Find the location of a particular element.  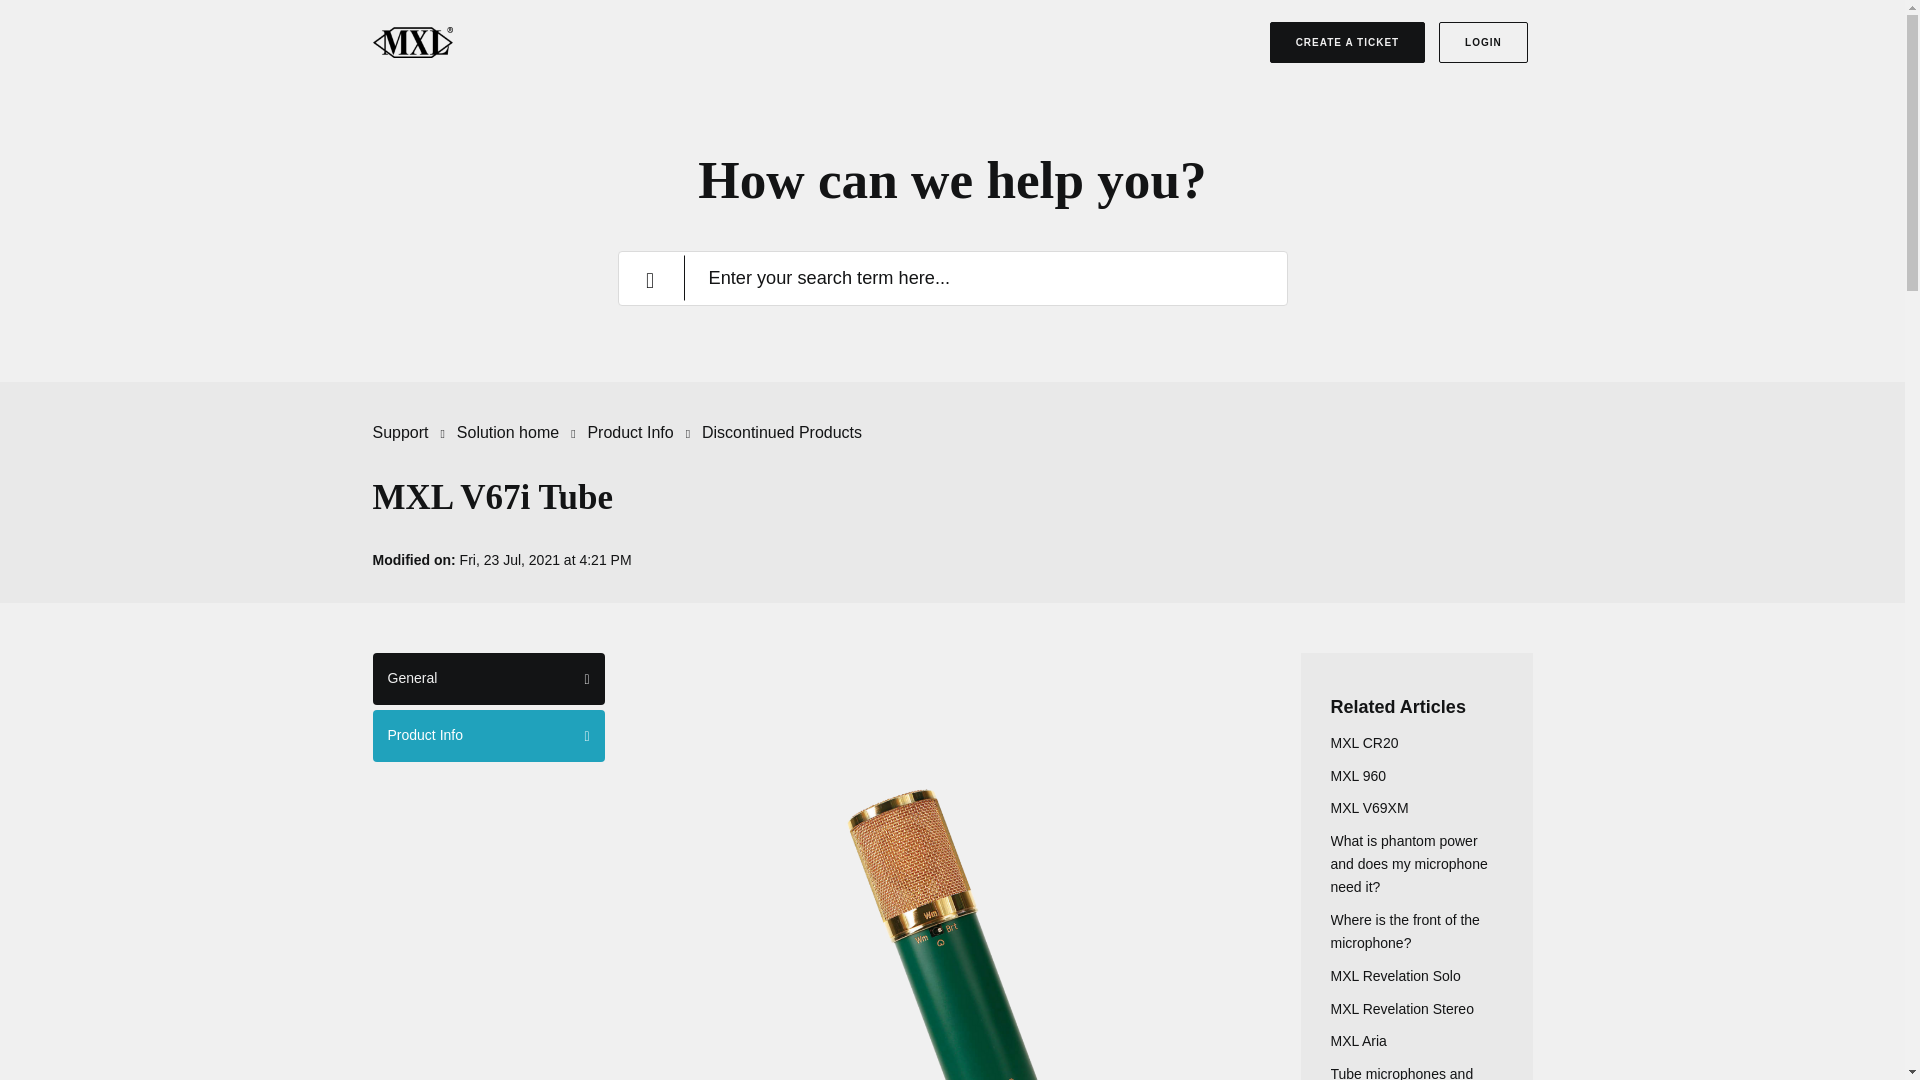

Where is the front of the microphone? is located at coordinates (1404, 931).